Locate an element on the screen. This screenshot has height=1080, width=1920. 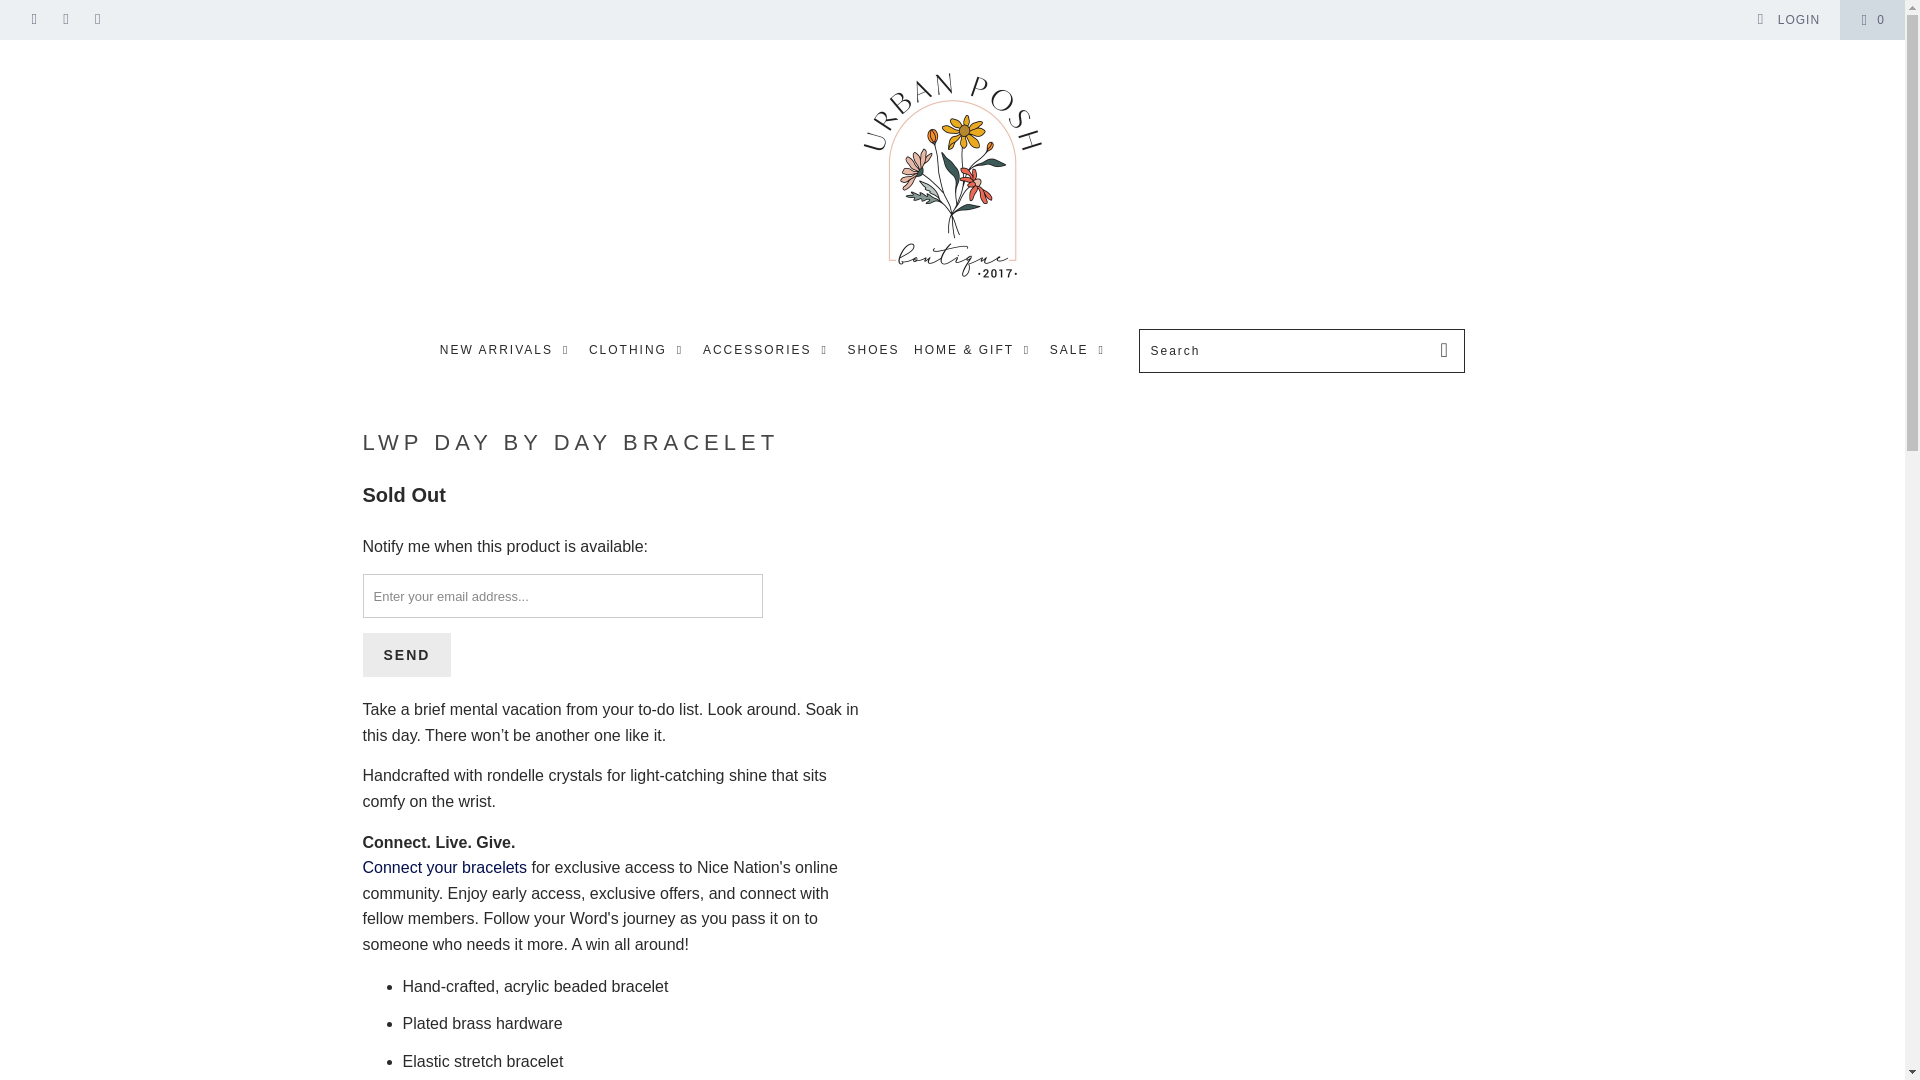
My Account  is located at coordinates (1788, 20).